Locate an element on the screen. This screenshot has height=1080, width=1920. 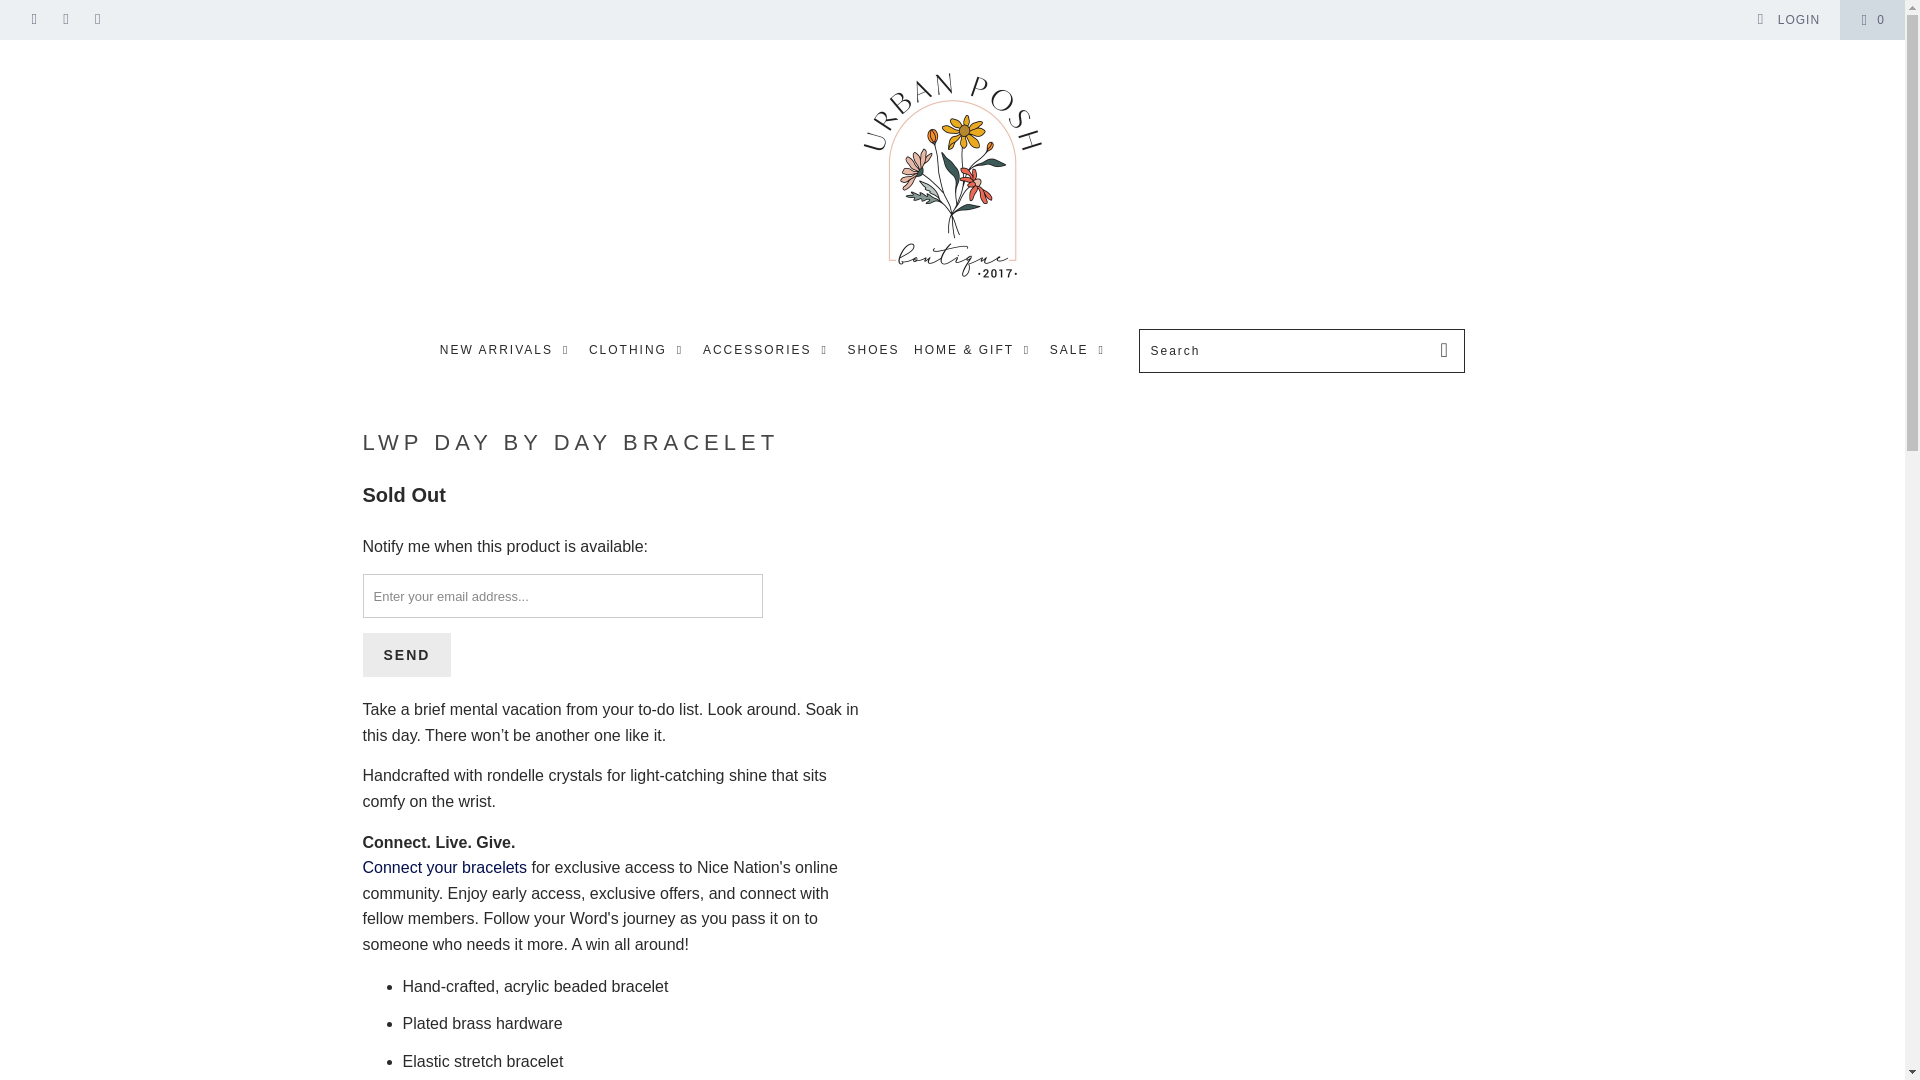
My Account  is located at coordinates (1788, 20).